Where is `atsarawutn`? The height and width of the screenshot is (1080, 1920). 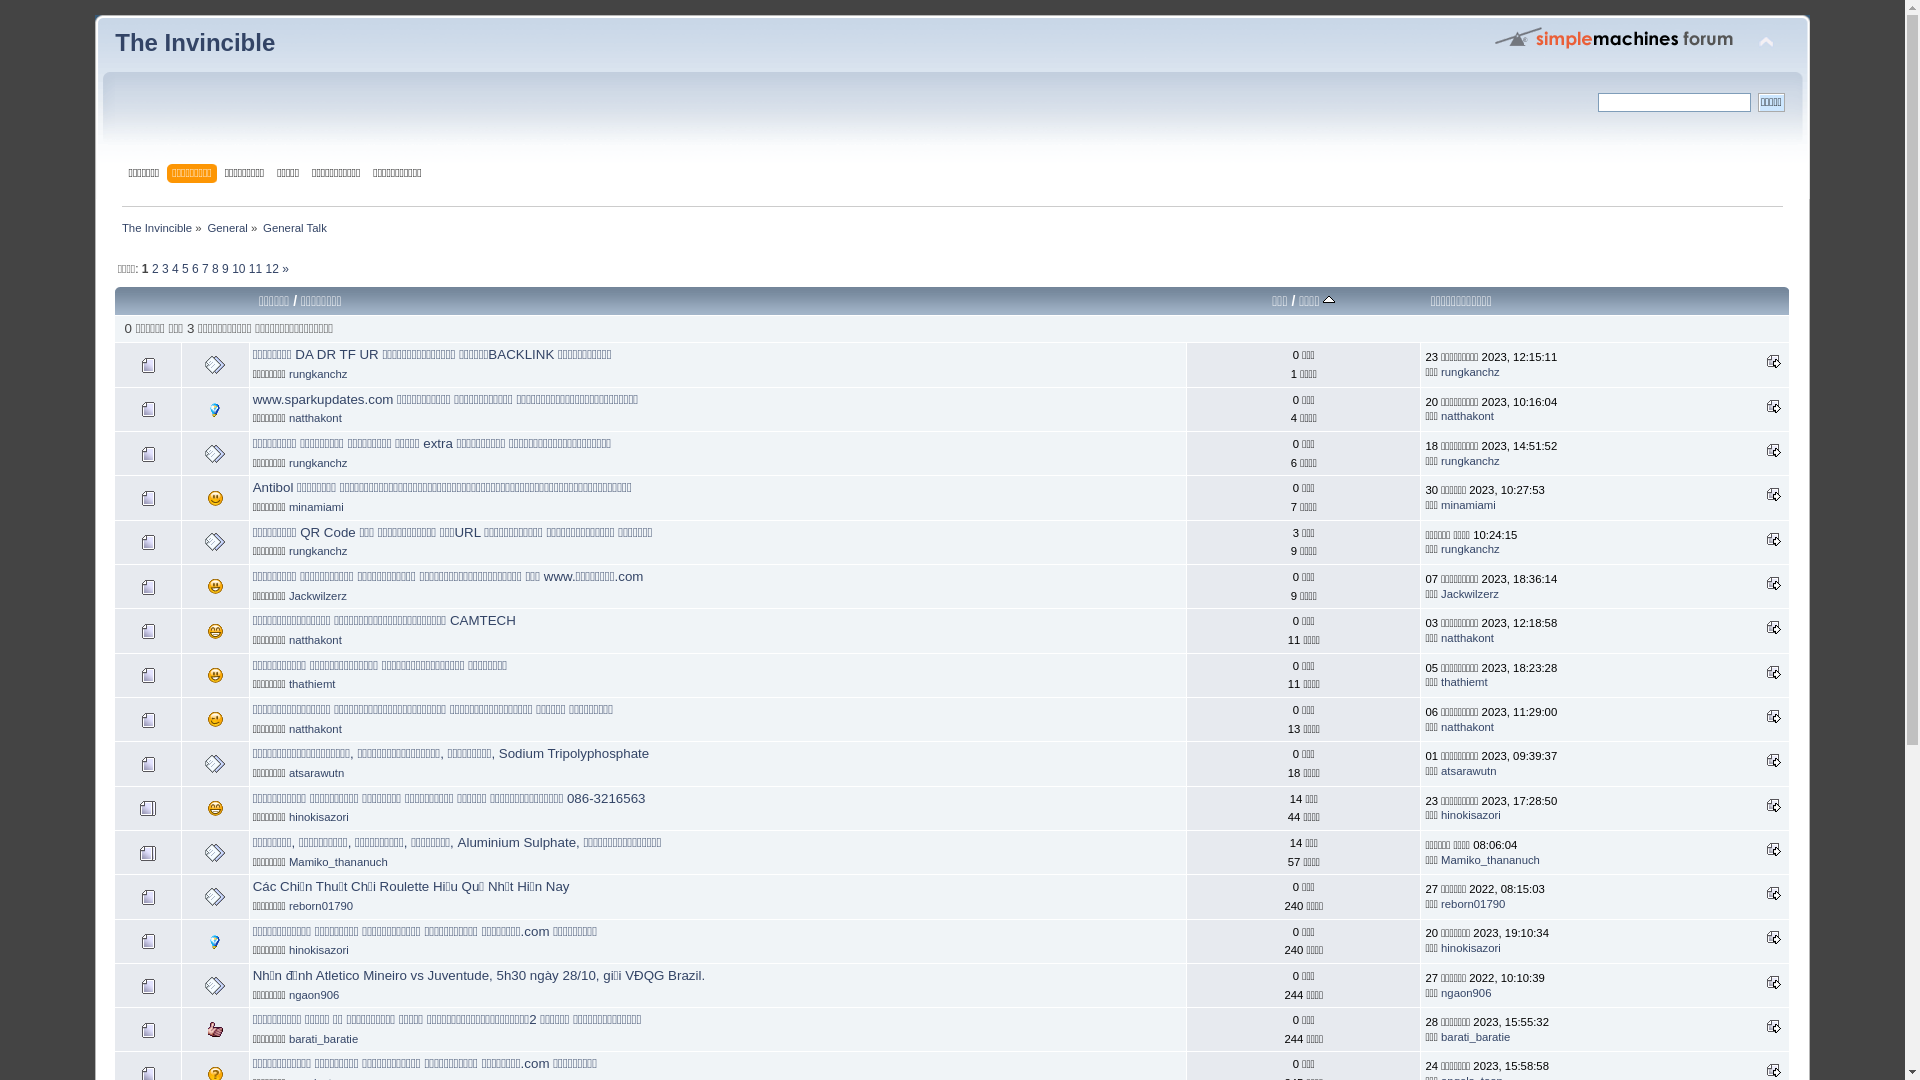
atsarawutn is located at coordinates (1468, 771).